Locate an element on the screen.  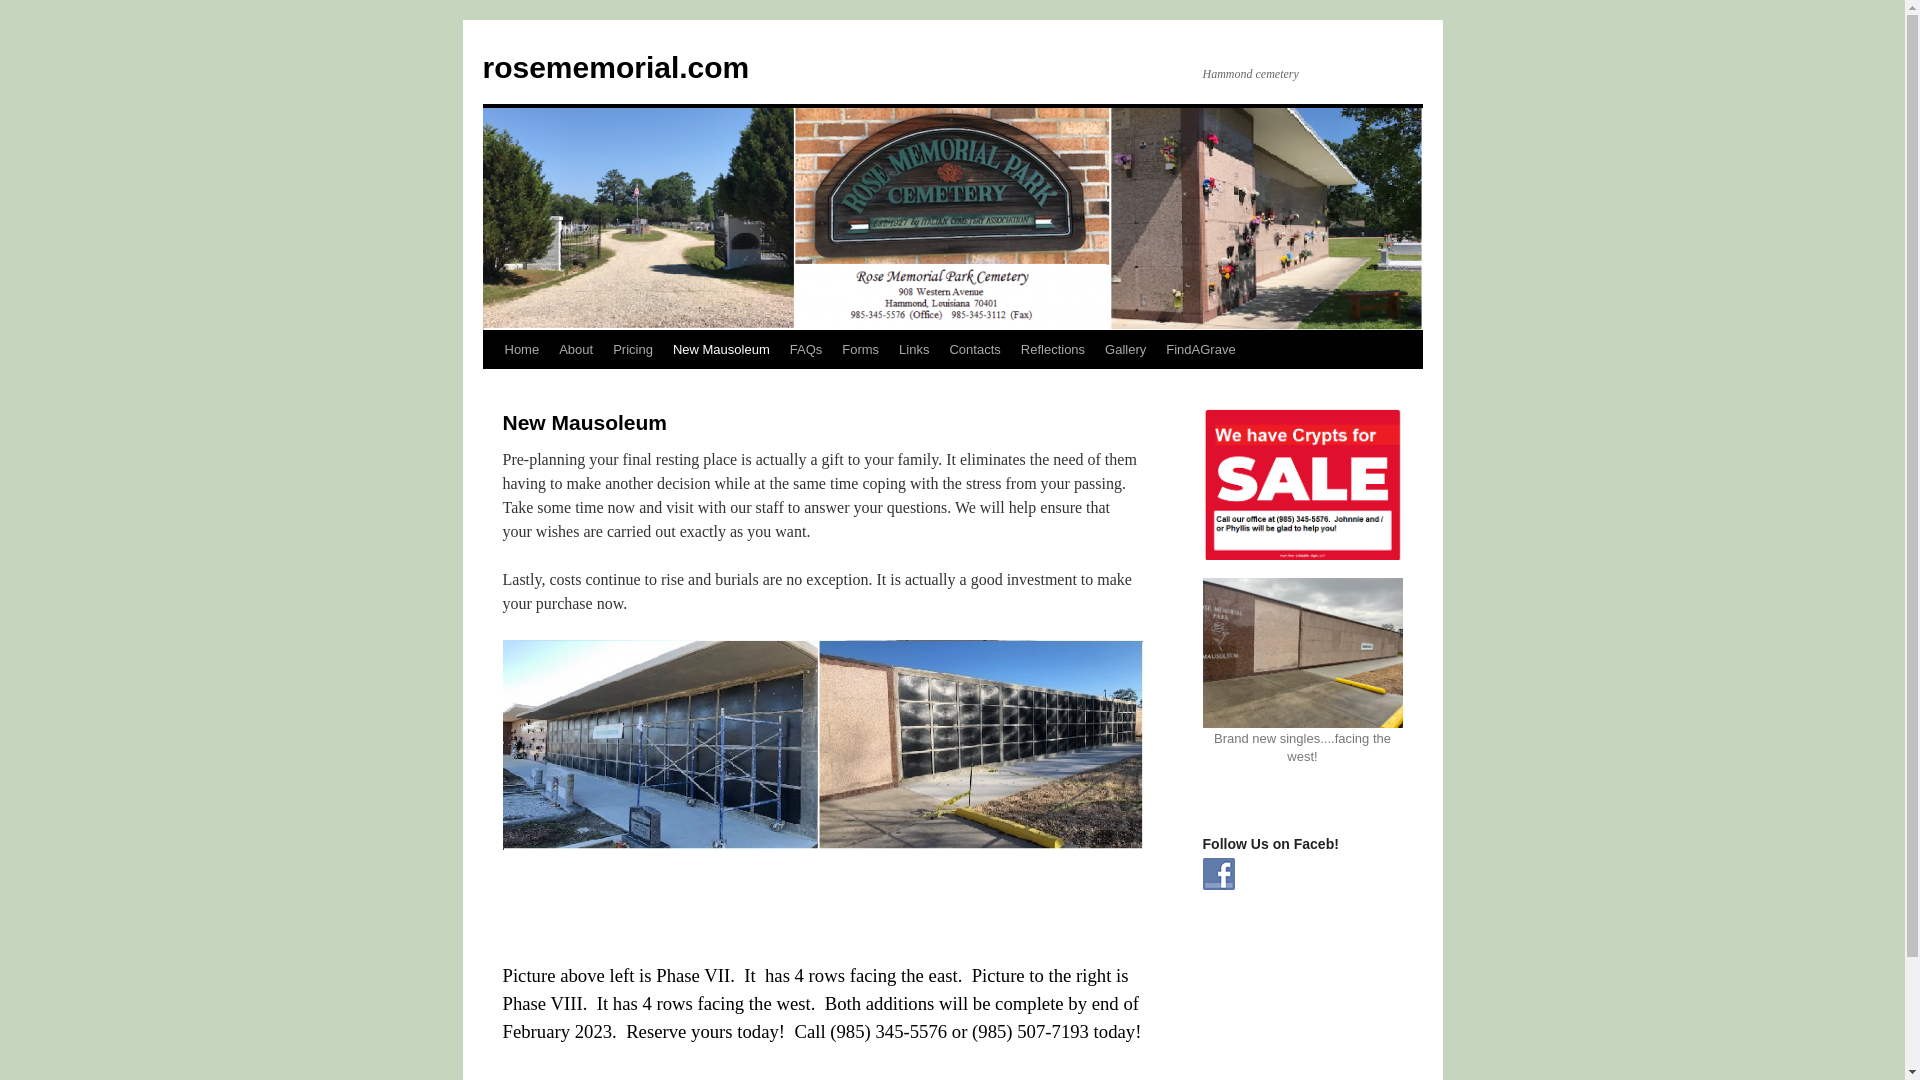
About is located at coordinates (576, 350).